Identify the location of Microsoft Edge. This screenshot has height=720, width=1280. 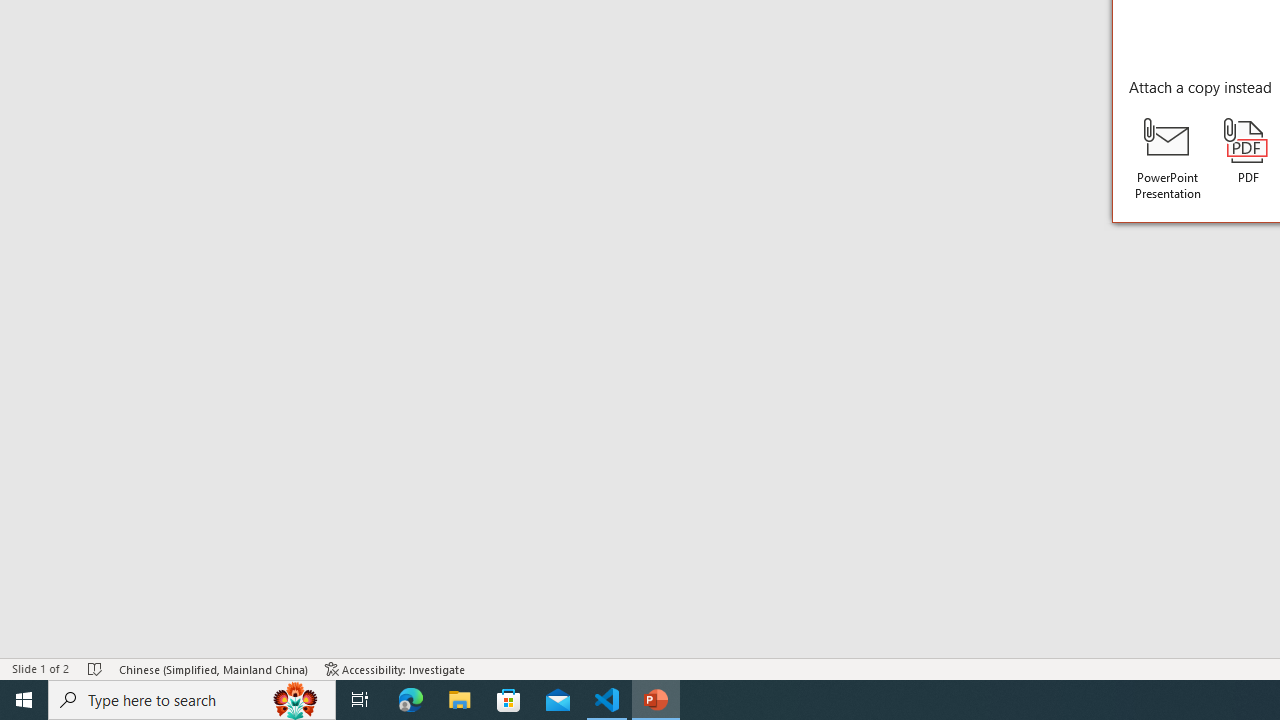
(411, 700).